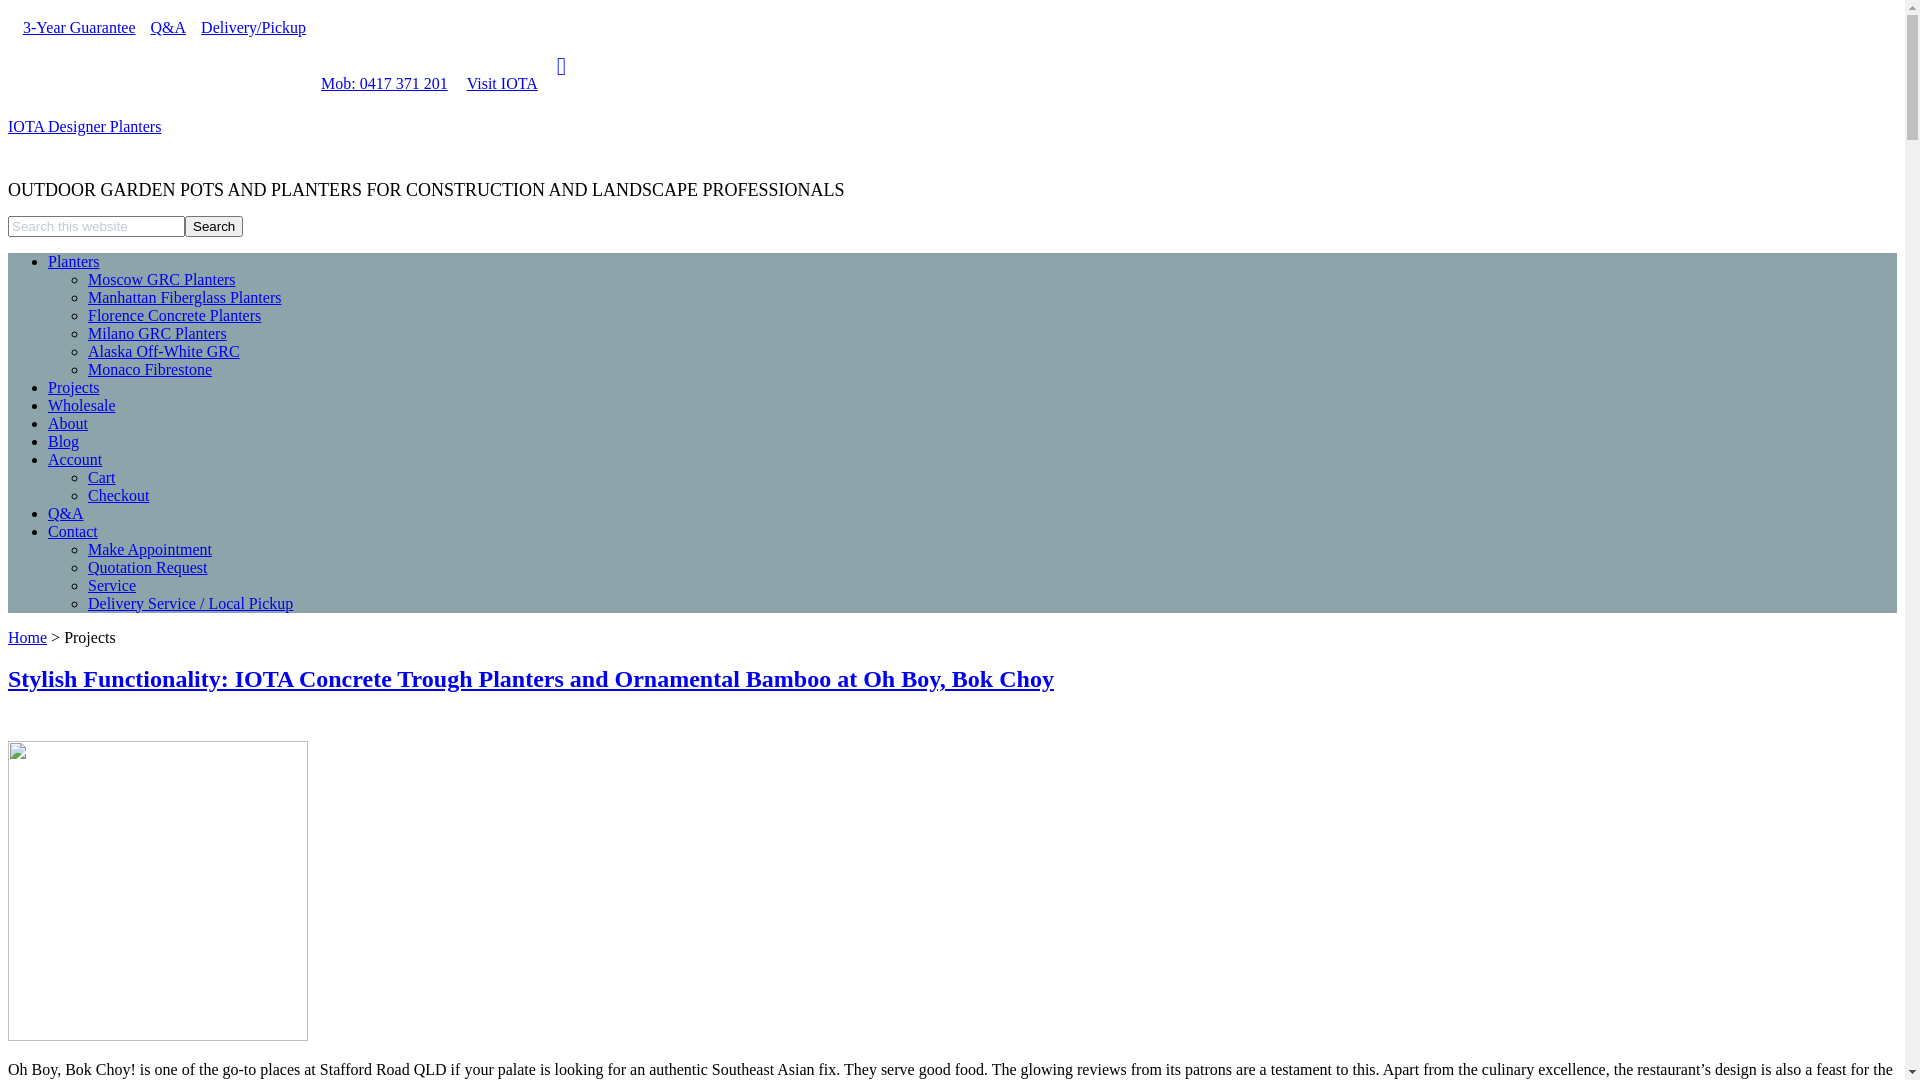 This screenshot has width=1920, height=1080. Describe the element at coordinates (174, 316) in the screenshot. I see `Florence Concrete Planters` at that location.